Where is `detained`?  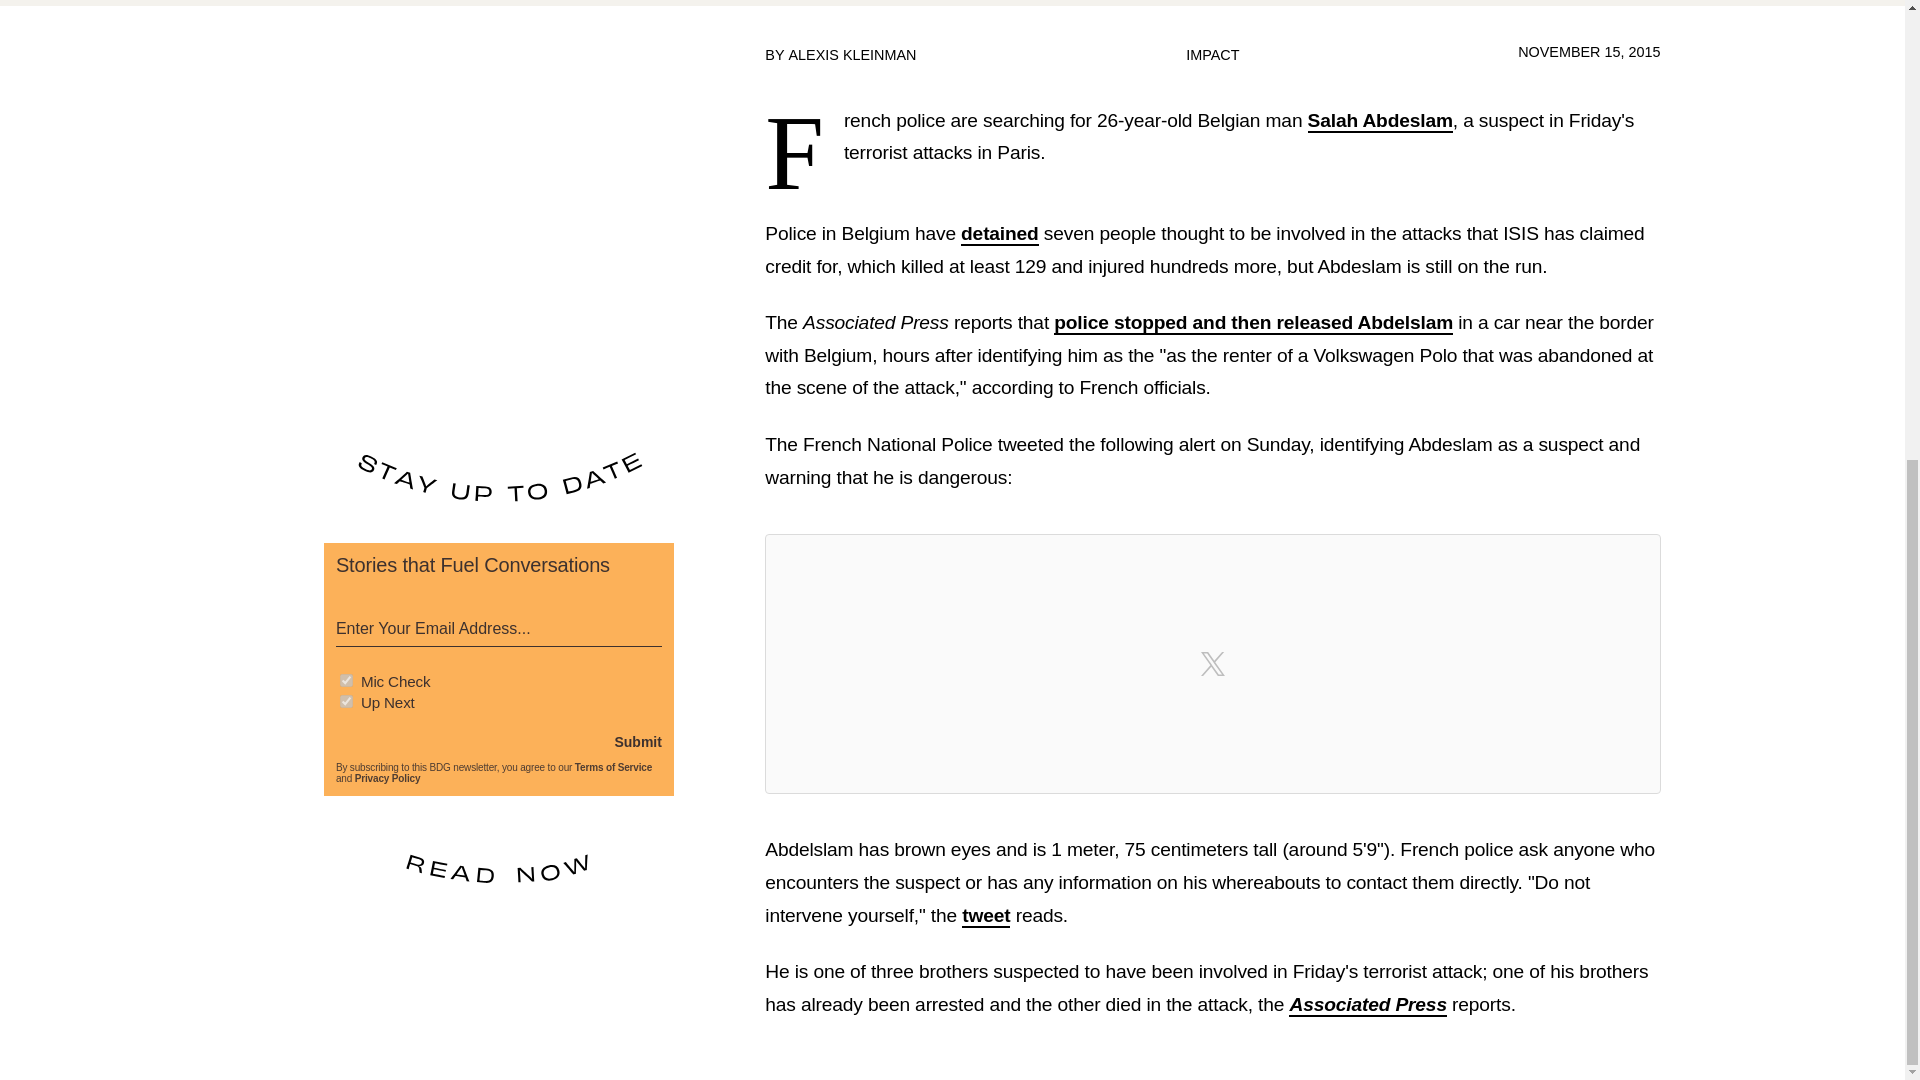
detained is located at coordinates (1000, 234).